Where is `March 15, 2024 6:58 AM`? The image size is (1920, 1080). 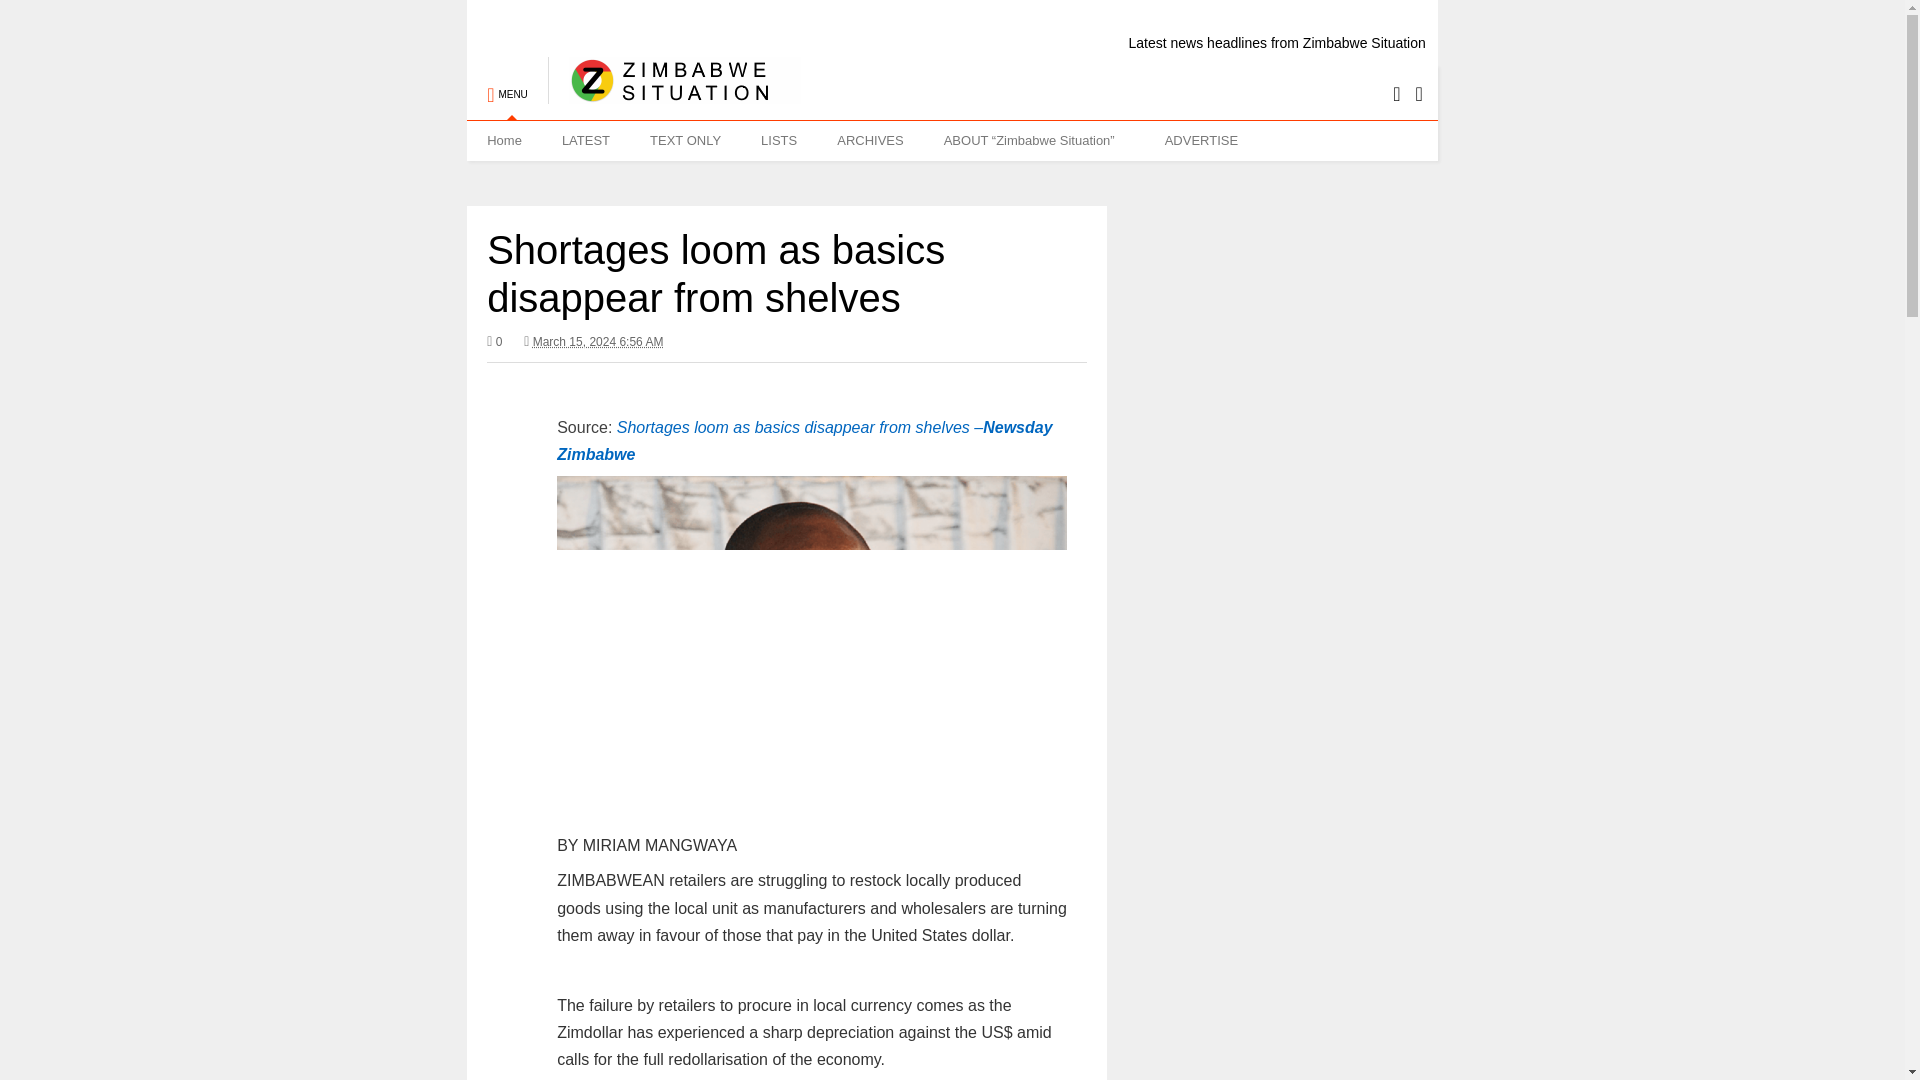 March 15, 2024 6:58 AM is located at coordinates (598, 341).